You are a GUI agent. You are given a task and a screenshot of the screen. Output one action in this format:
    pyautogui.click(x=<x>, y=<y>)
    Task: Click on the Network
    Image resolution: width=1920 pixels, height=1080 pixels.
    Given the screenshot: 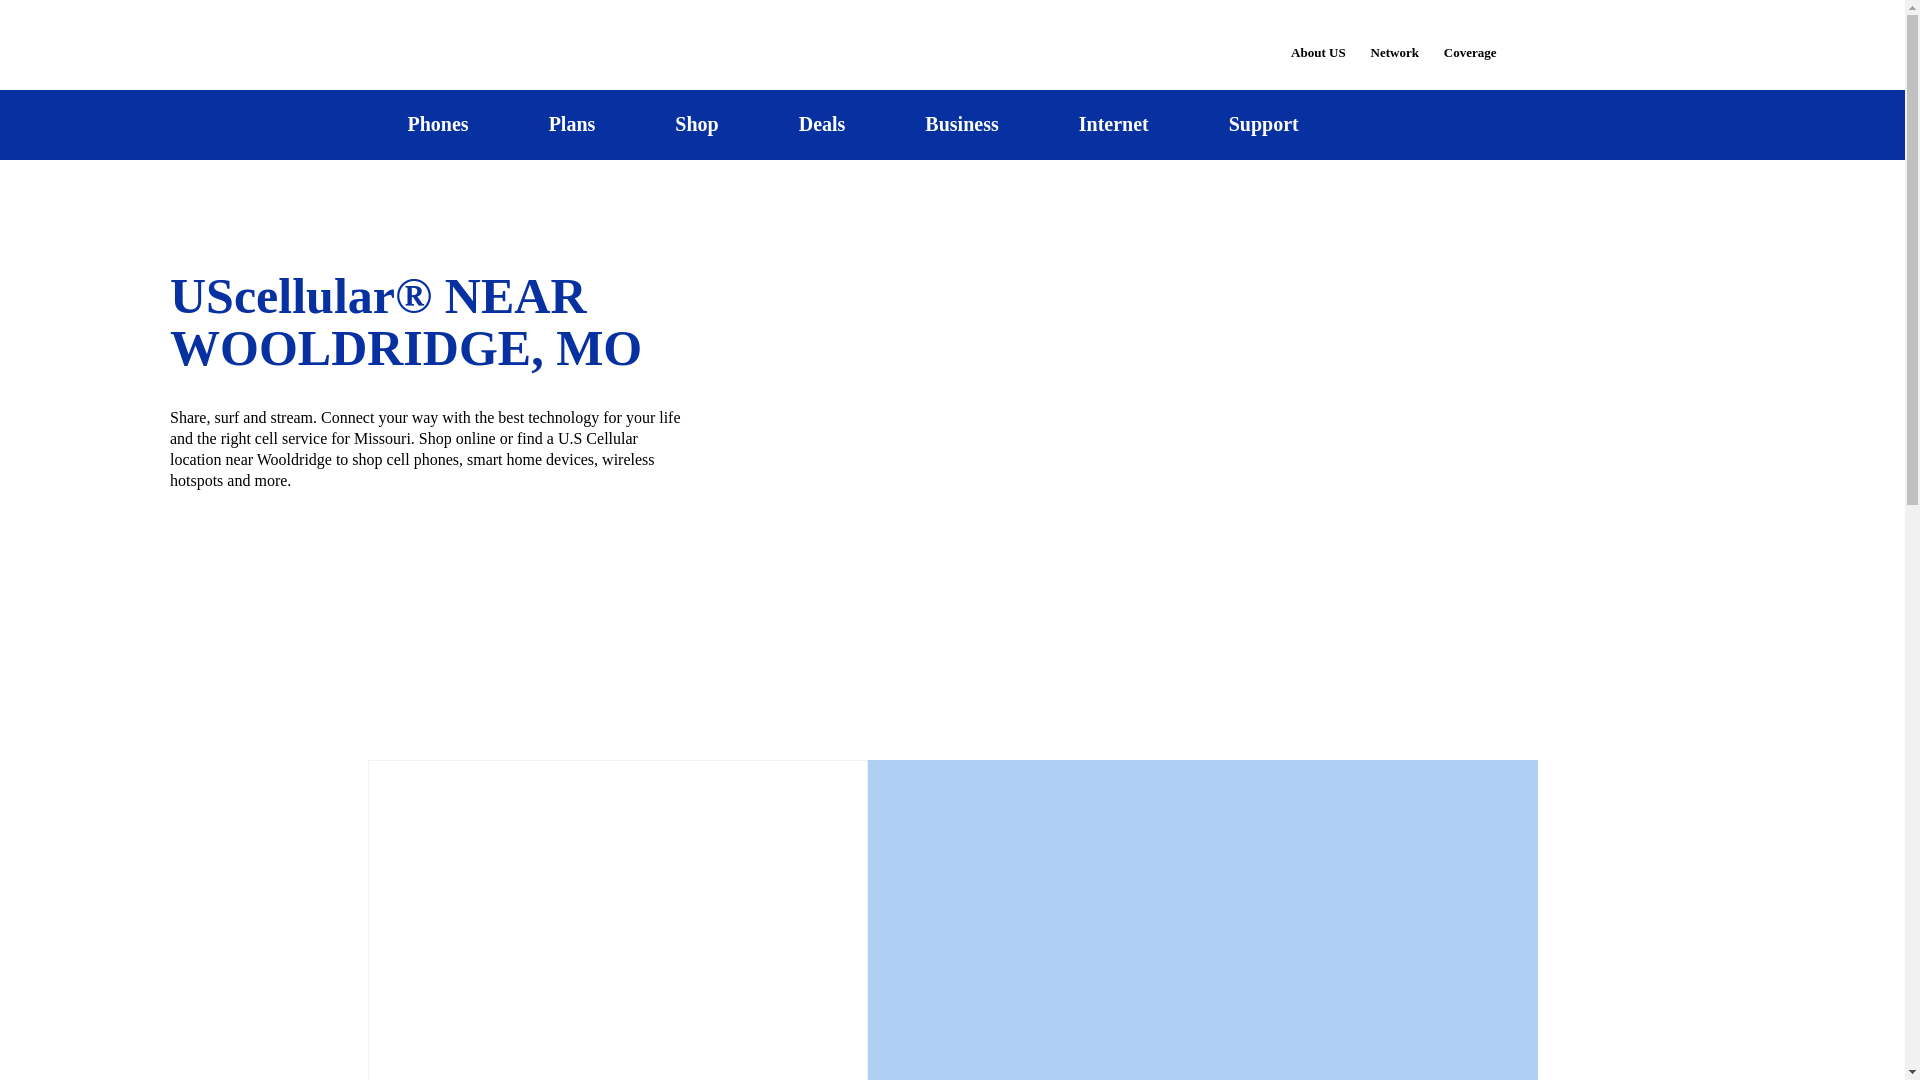 What is the action you would take?
    pyautogui.click(x=1394, y=40)
    